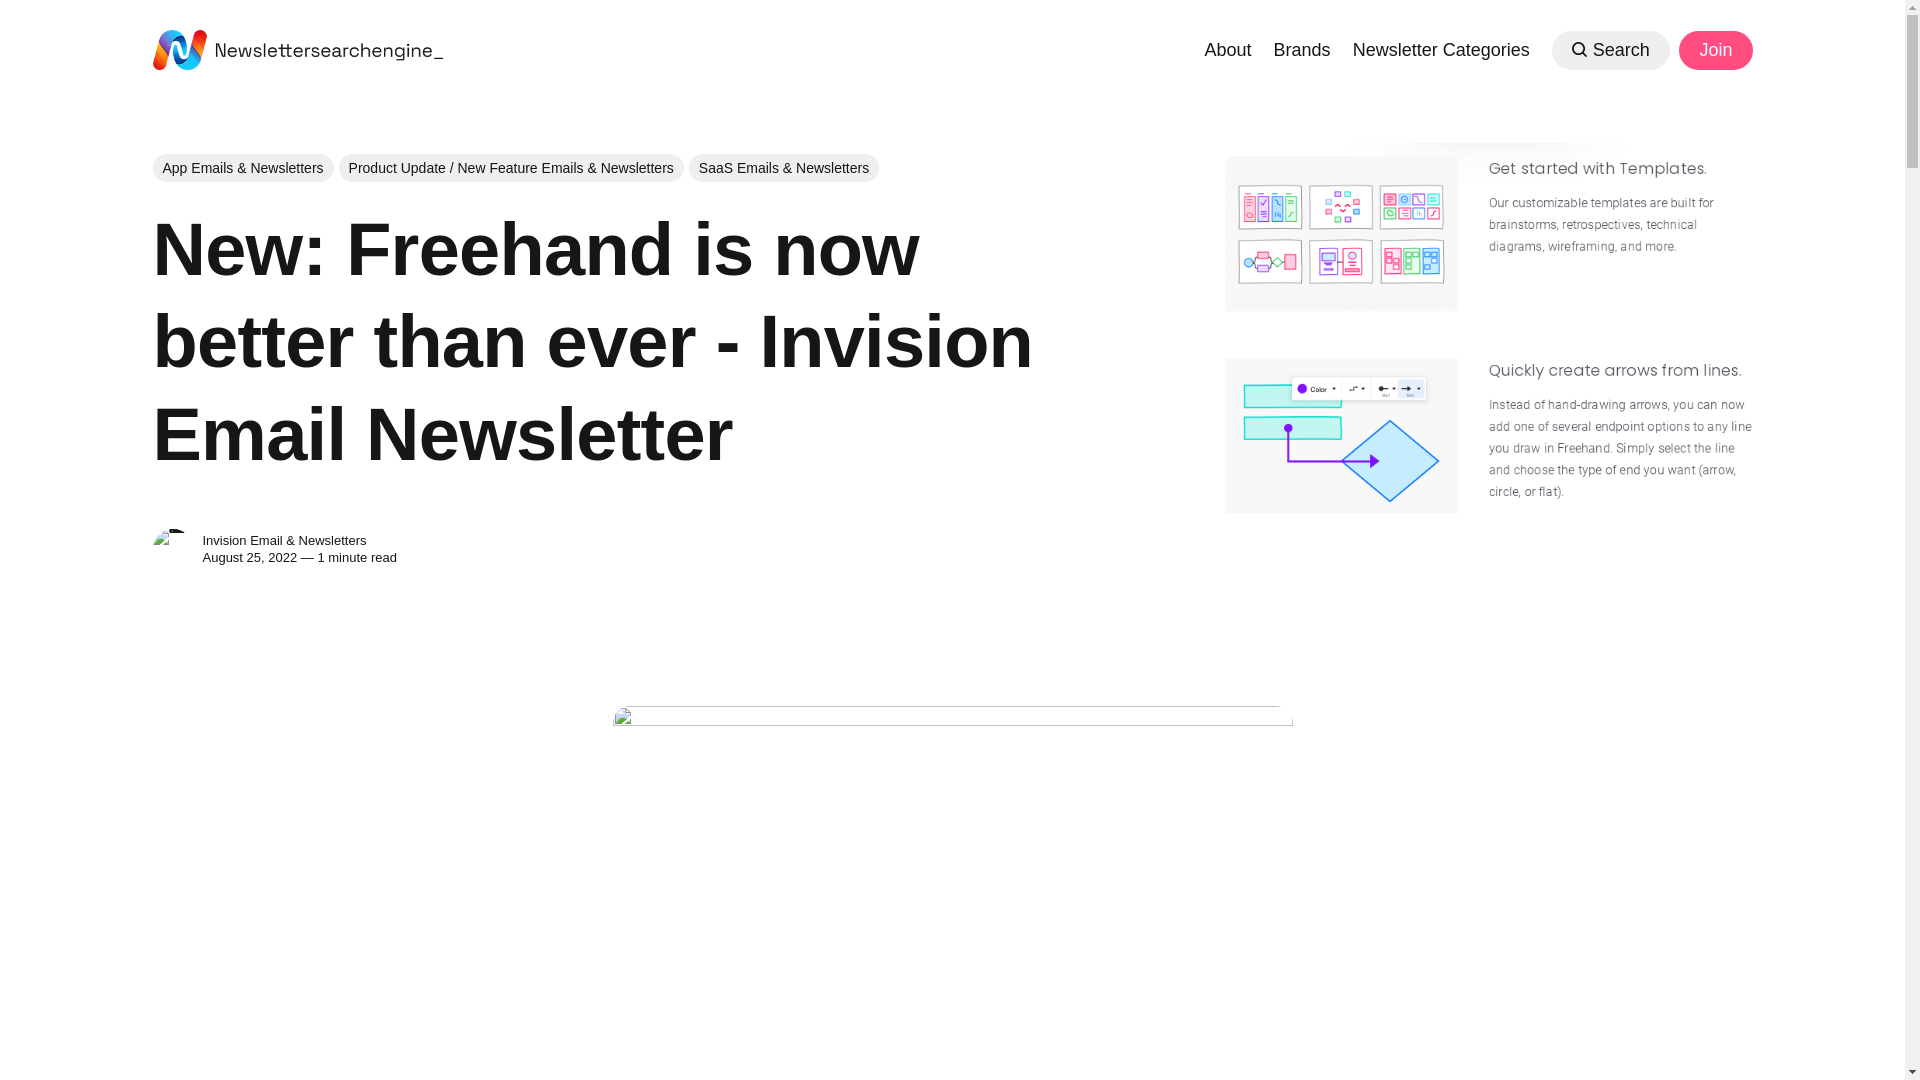 The height and width of the screenshot is (1080, 1920). Describe the element at coordinates (1227, 48) in the screenshot. I see `About` at that location.